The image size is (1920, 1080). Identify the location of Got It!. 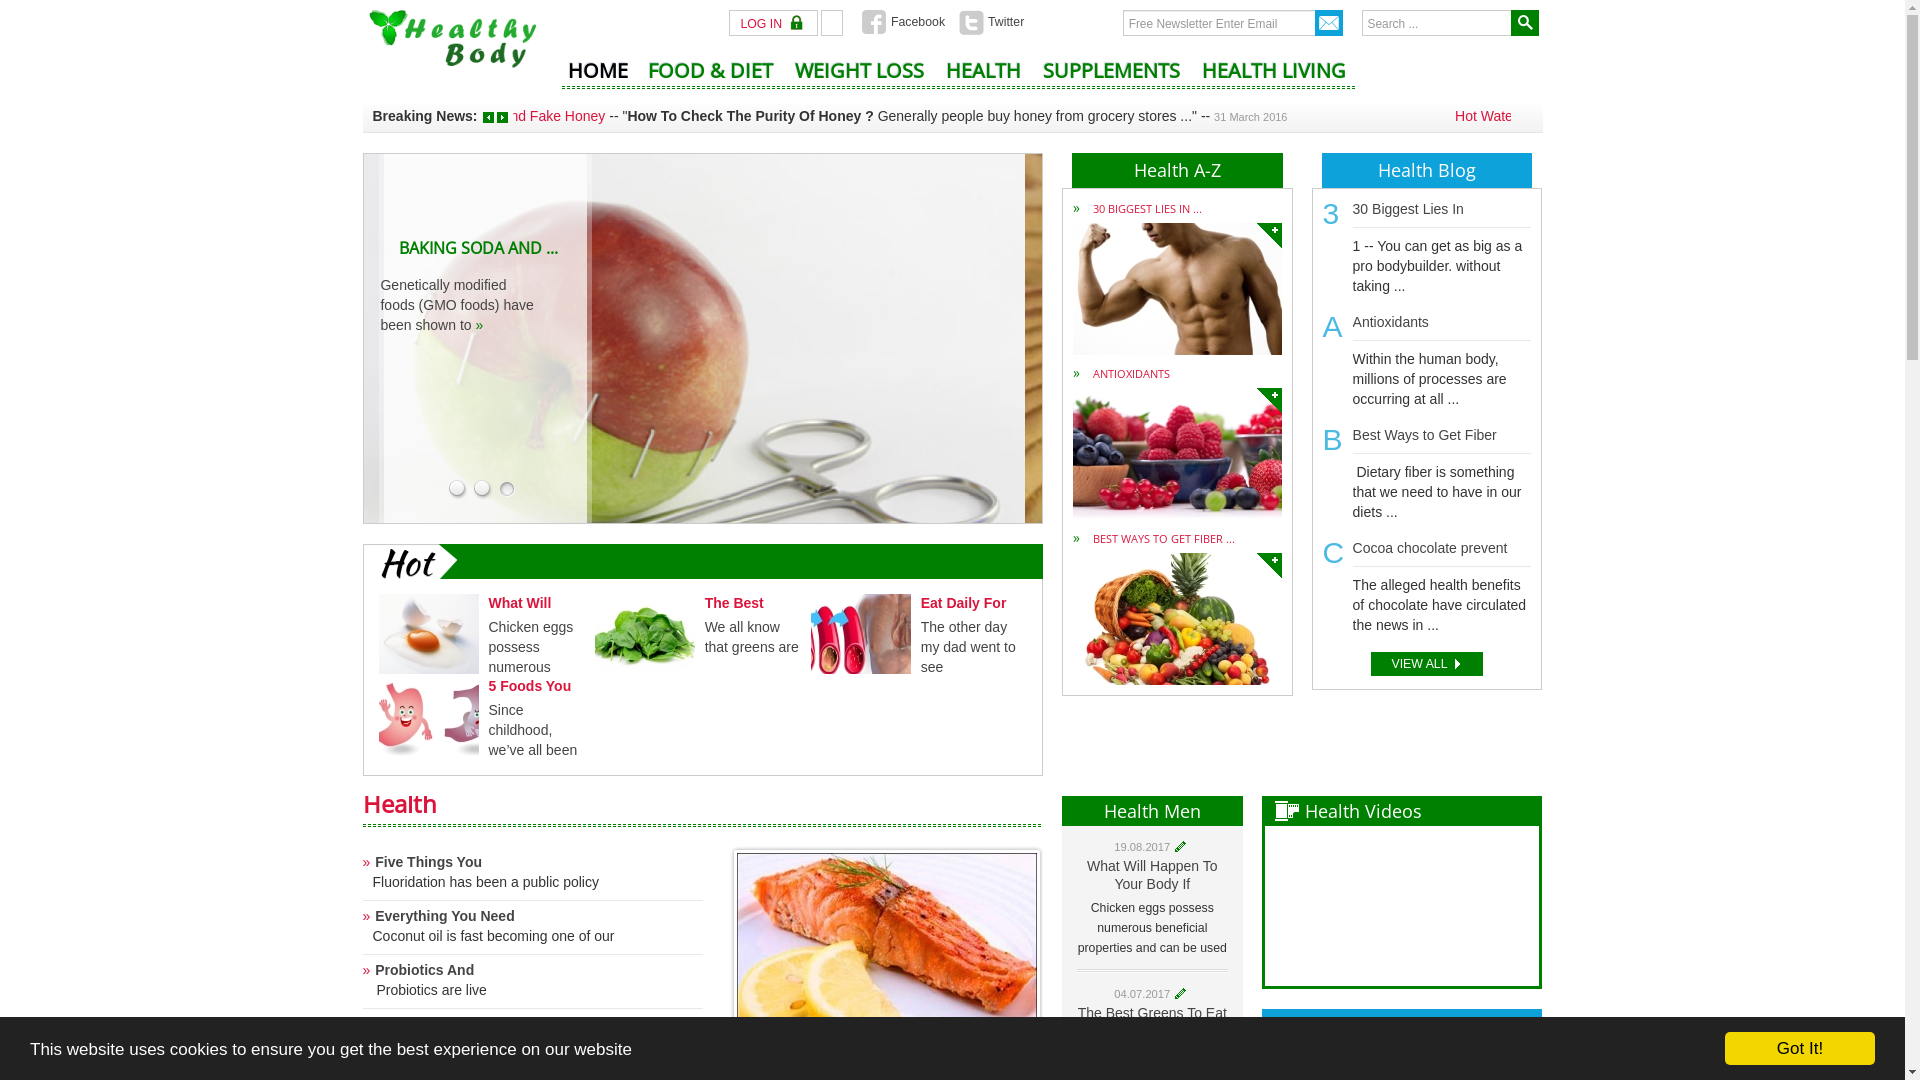
(1800, 1048).